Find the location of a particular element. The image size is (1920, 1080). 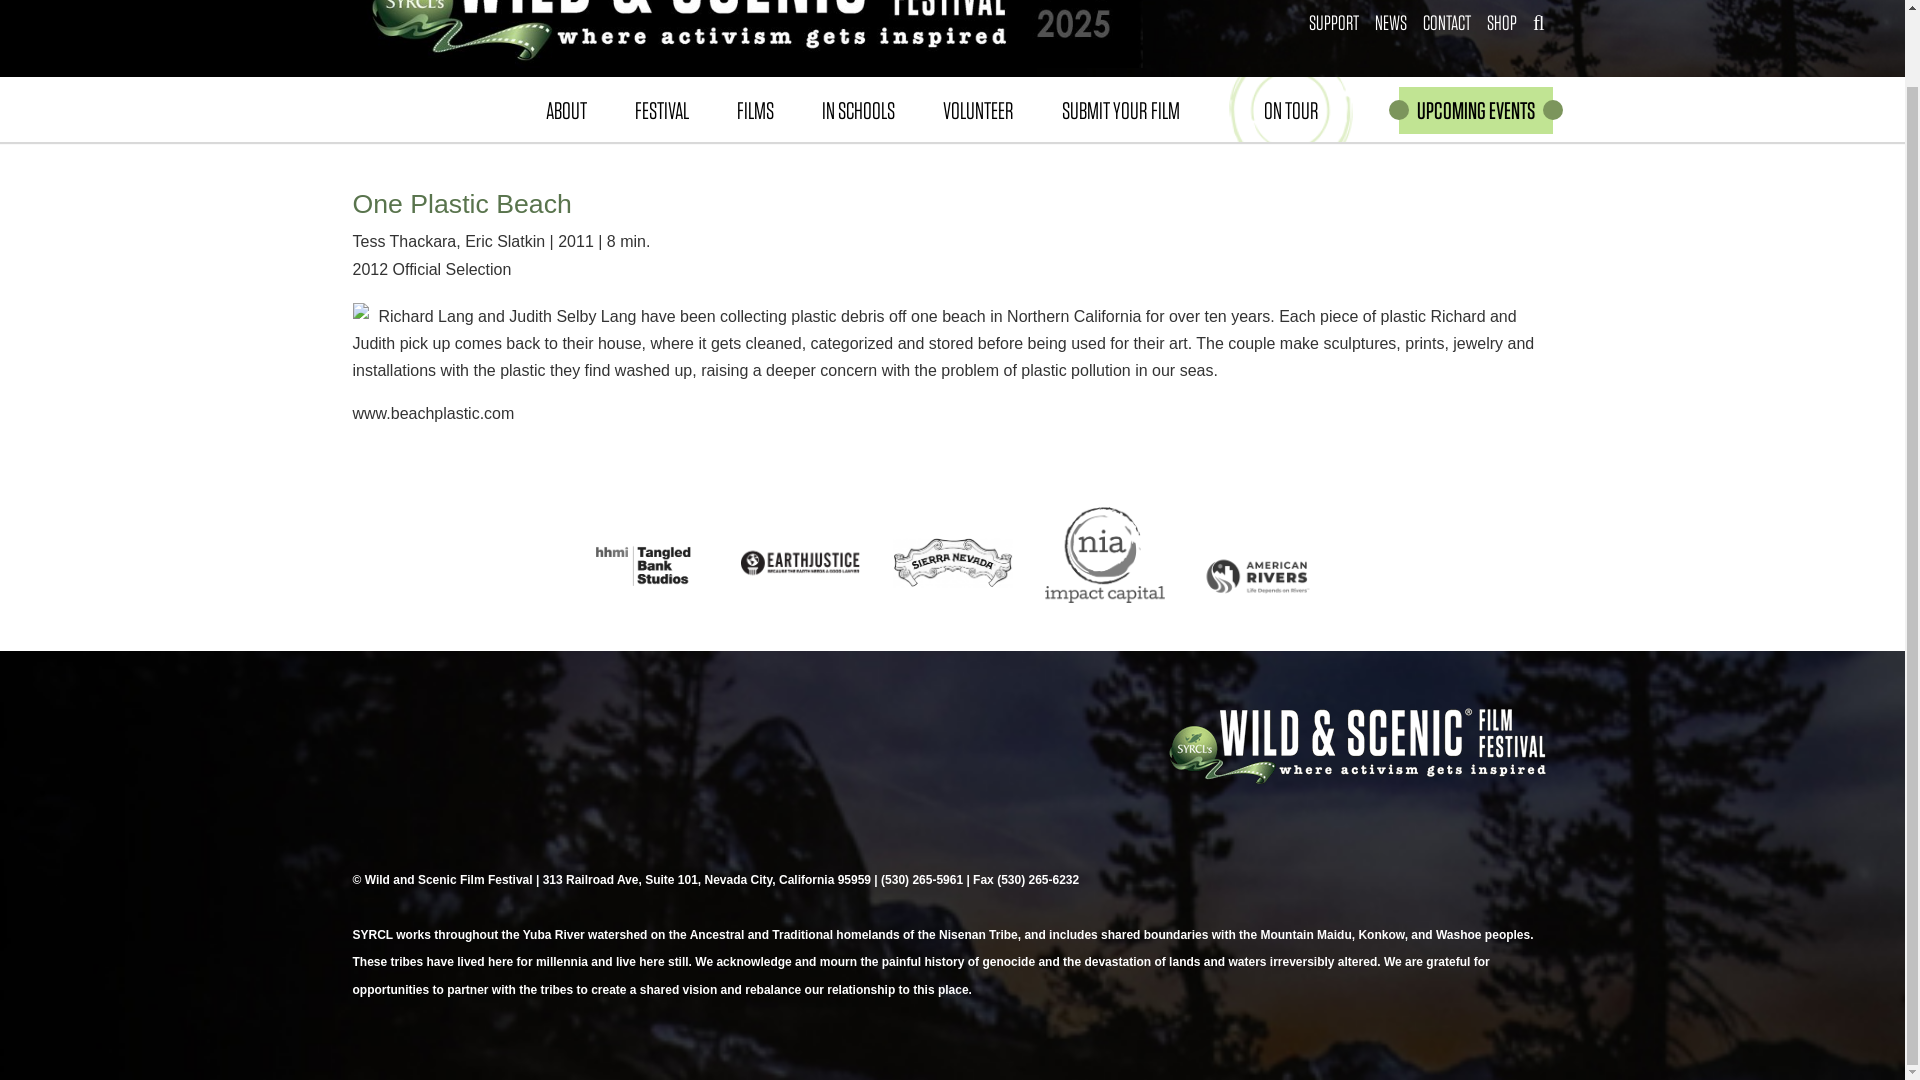

ON TOUR is located at coordinates (1292, 108).